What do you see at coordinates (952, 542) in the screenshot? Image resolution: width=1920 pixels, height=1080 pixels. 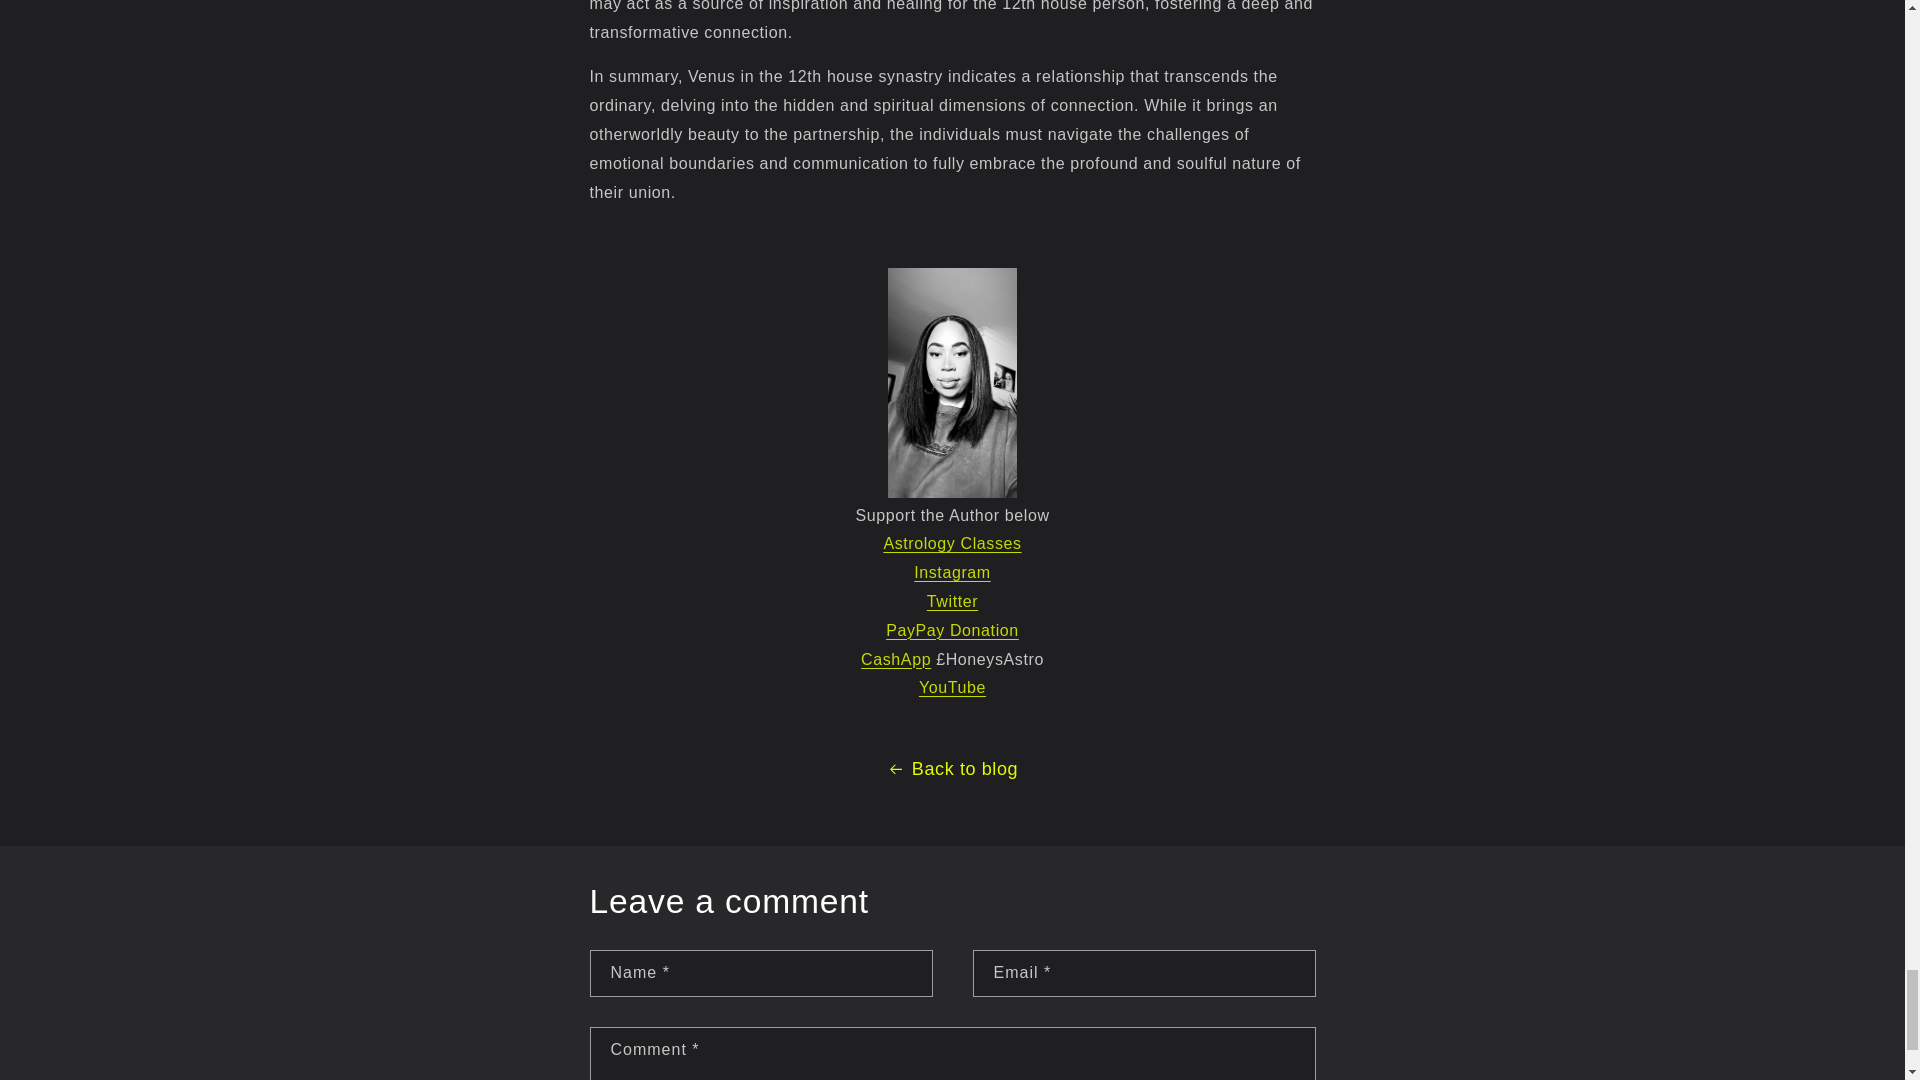 I see `Astrology Classes` at bounding box center [952, 542].